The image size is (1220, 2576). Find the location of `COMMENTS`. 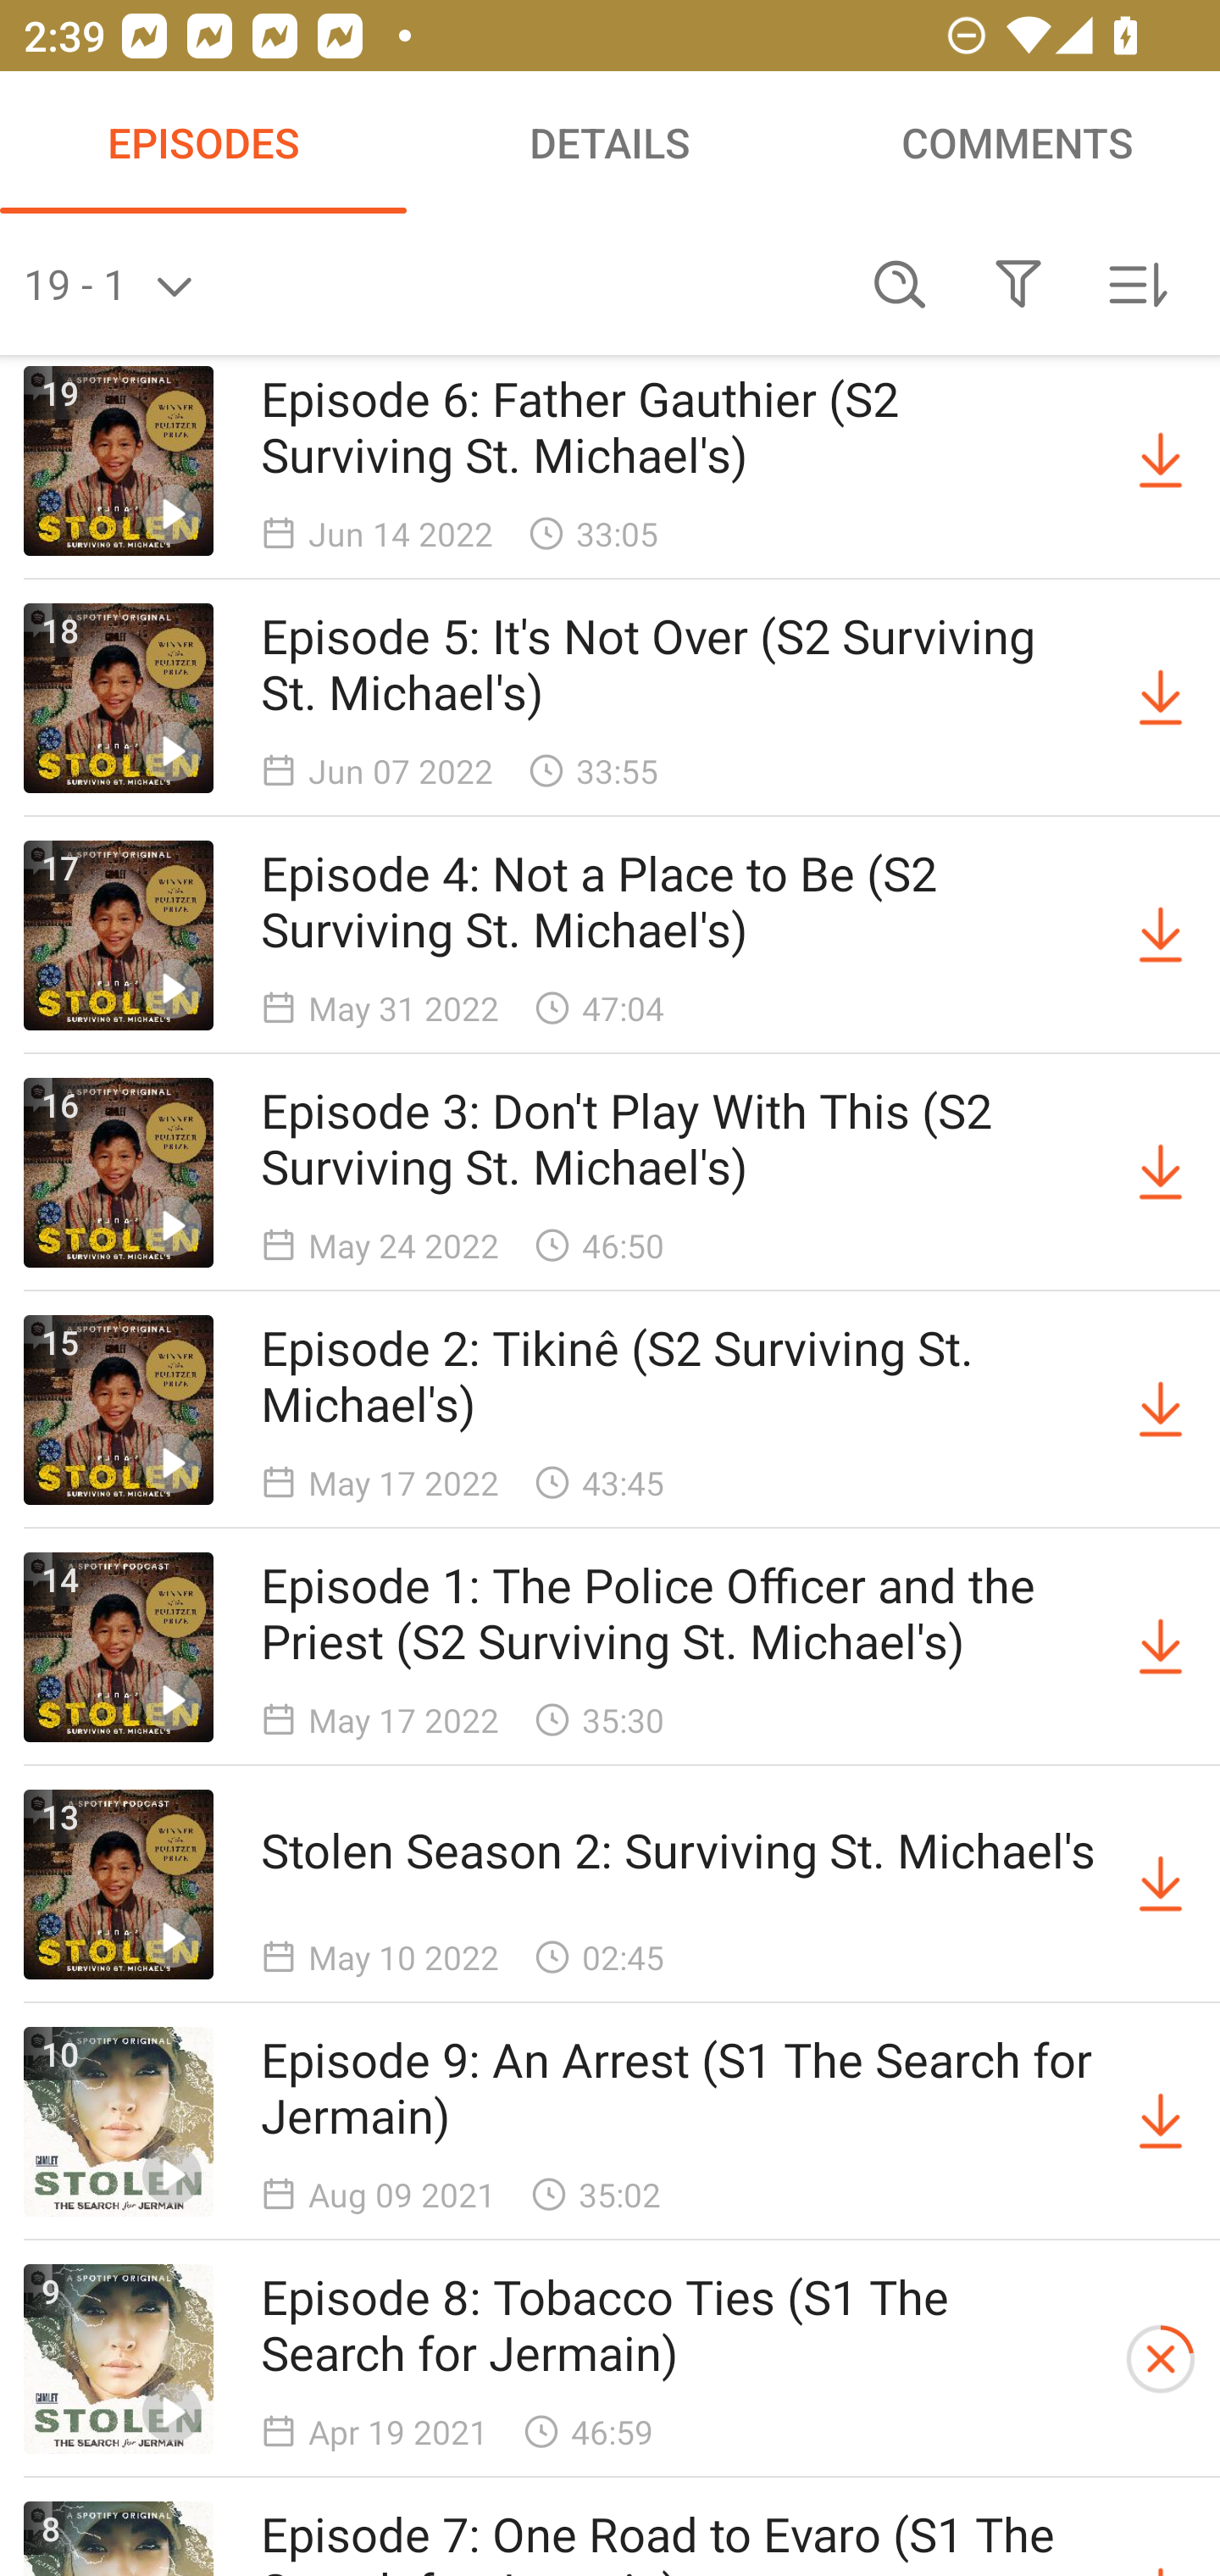

COMMENTS is located at coordinates (1017, 142).